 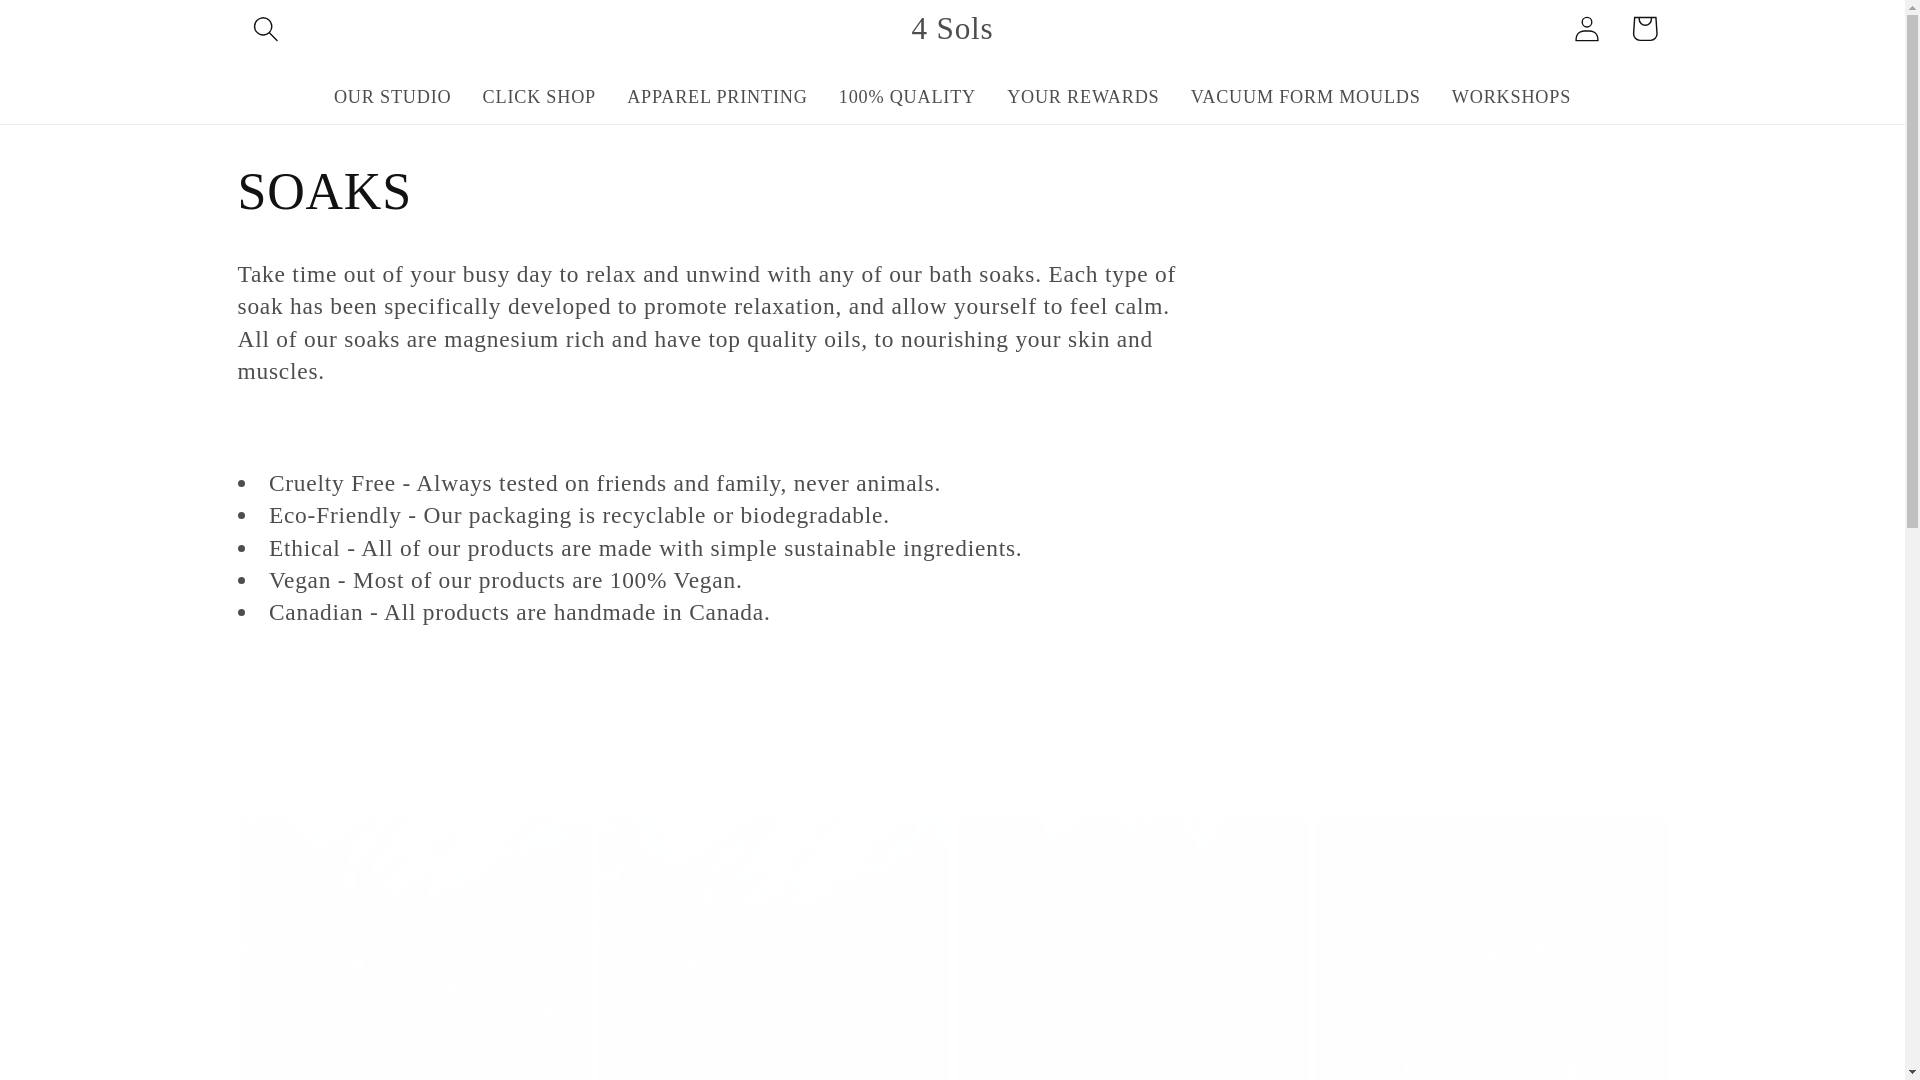 What do you see at coordinates (952, 28) in the screenshot?
I see `4 Sols` at bounding box center [952, 28].